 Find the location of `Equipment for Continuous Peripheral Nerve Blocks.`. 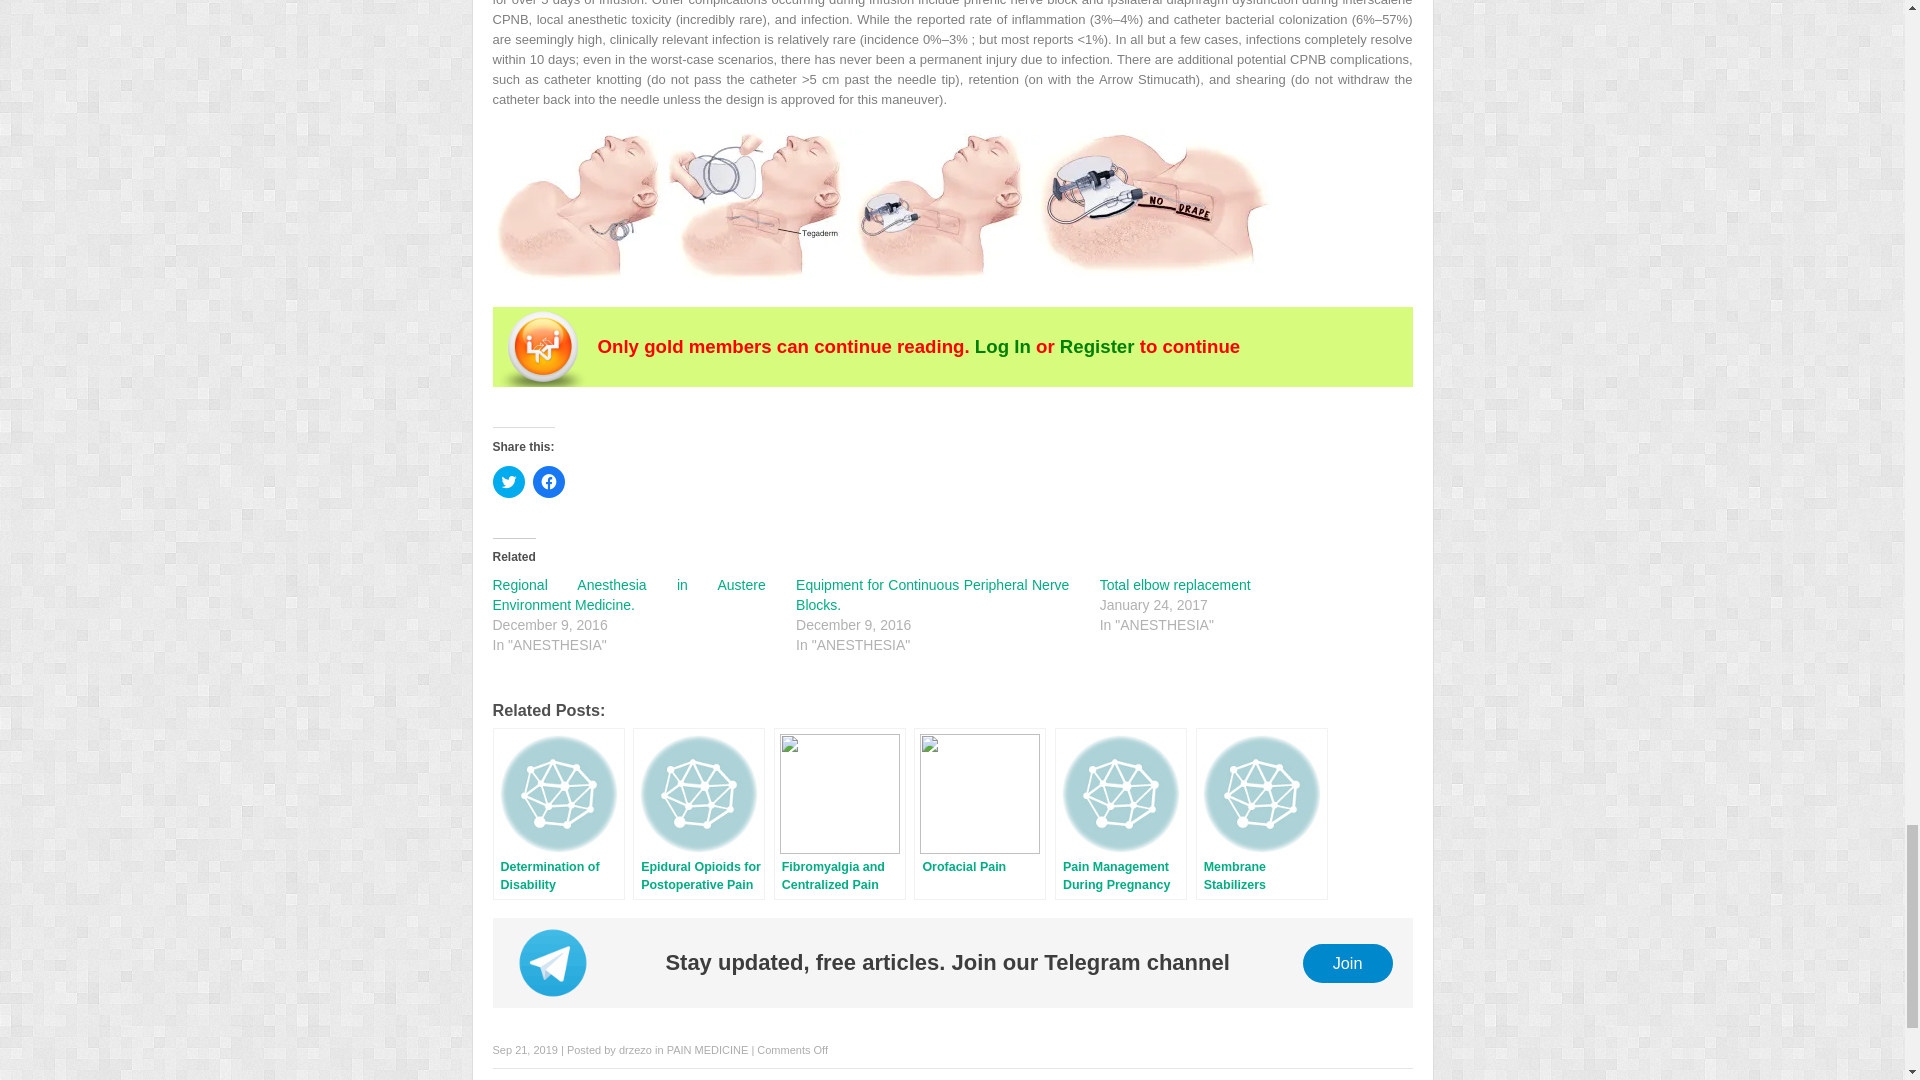

Equipment for Continuous Peripheral Nerve Blocks. is located at coordinates (932, 594).